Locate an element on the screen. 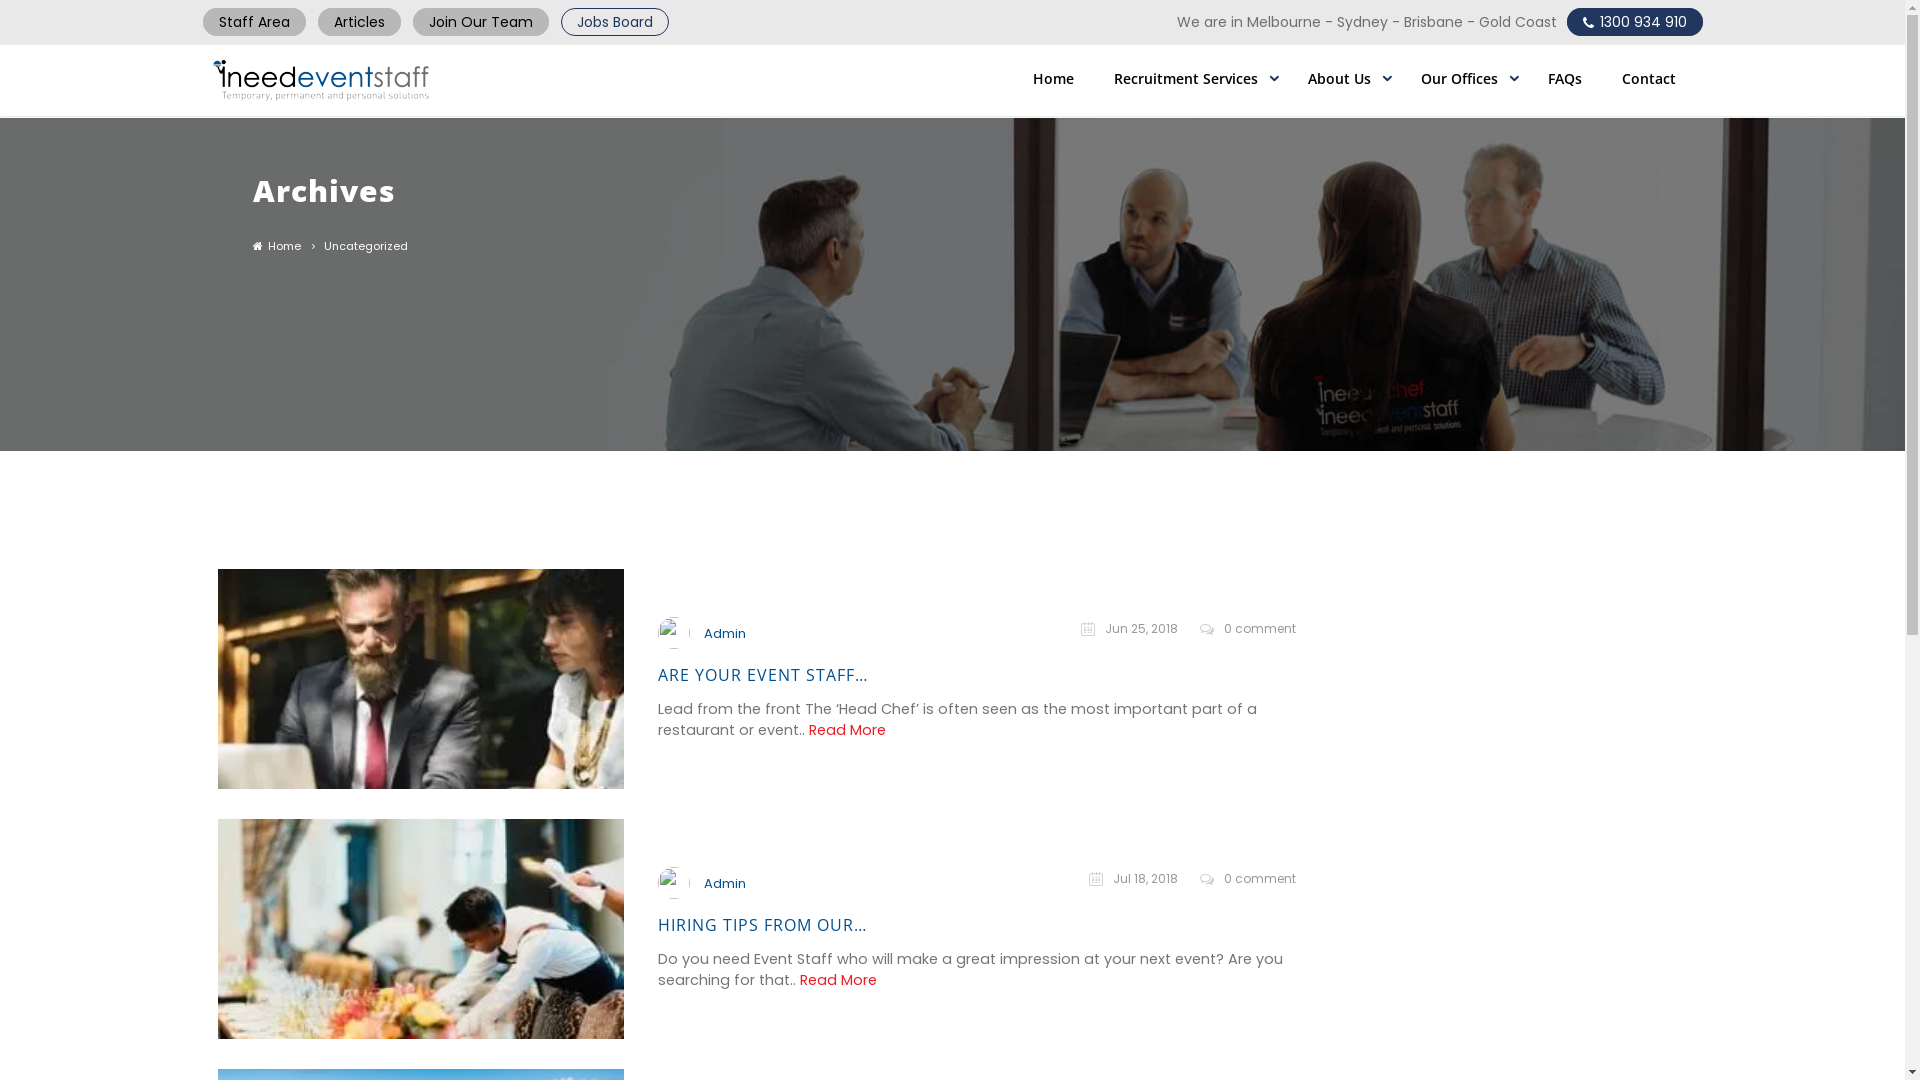 The width and height of the screenshot is (1920, 1080). Read More is located at coordinates (838, 980).